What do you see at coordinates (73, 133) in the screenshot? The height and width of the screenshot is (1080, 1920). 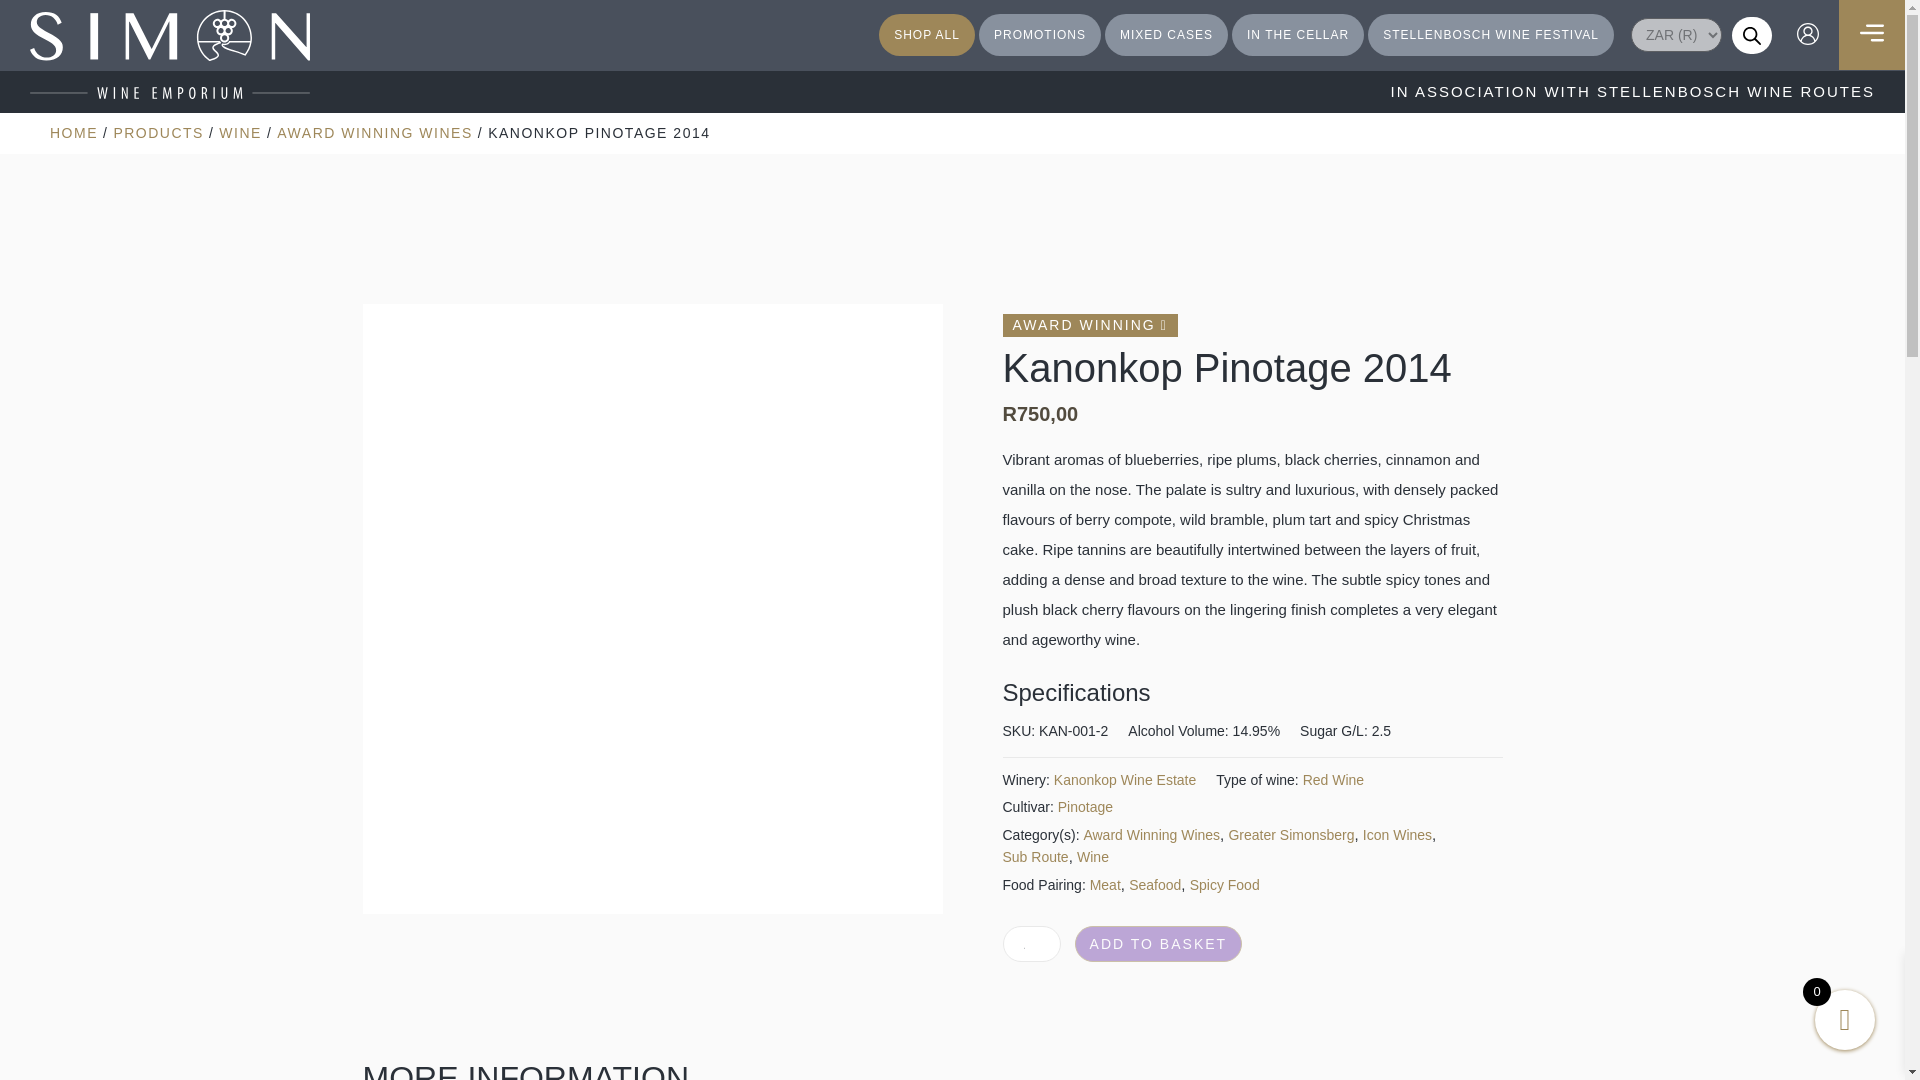 I see `Home` at bounding box center [73, 133].